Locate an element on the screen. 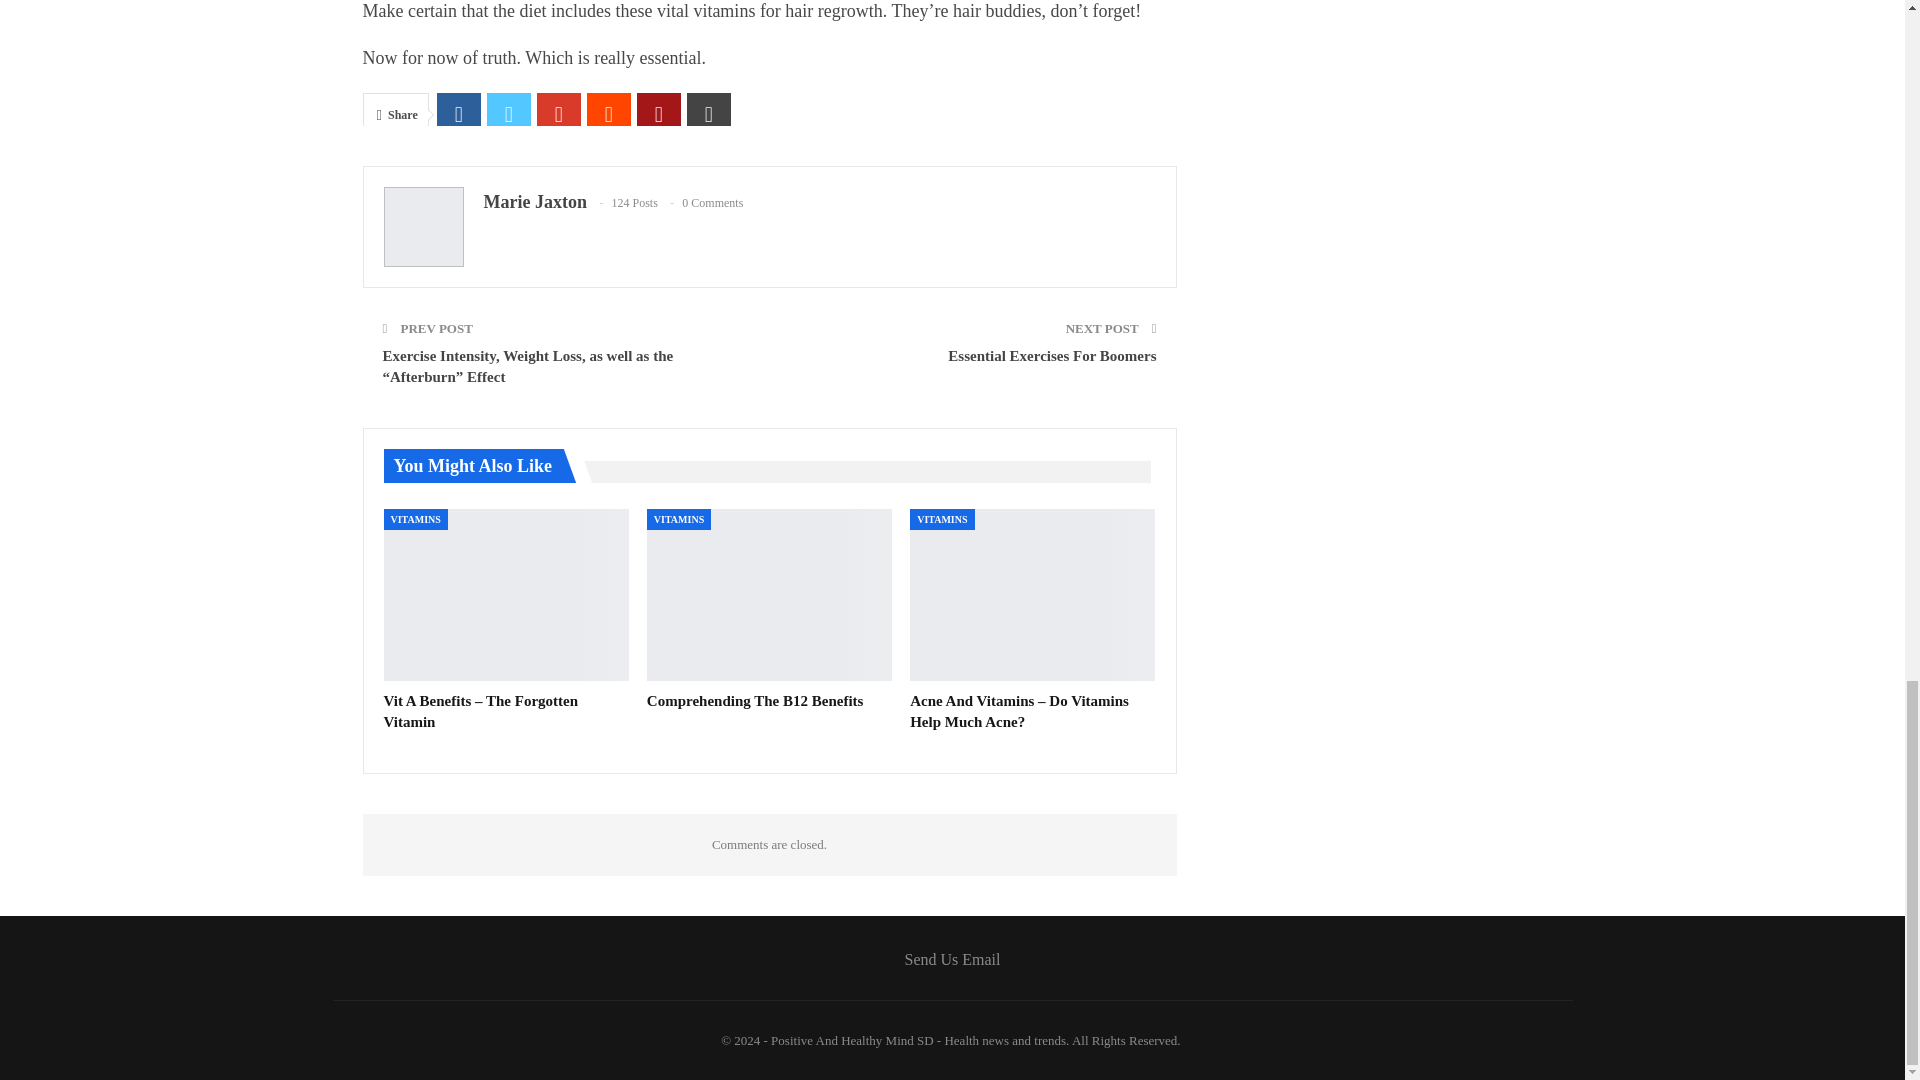 This screenshot has width=1920, height=1080. Comprehending The B12 Benefits is located at coordinates (756, 700).